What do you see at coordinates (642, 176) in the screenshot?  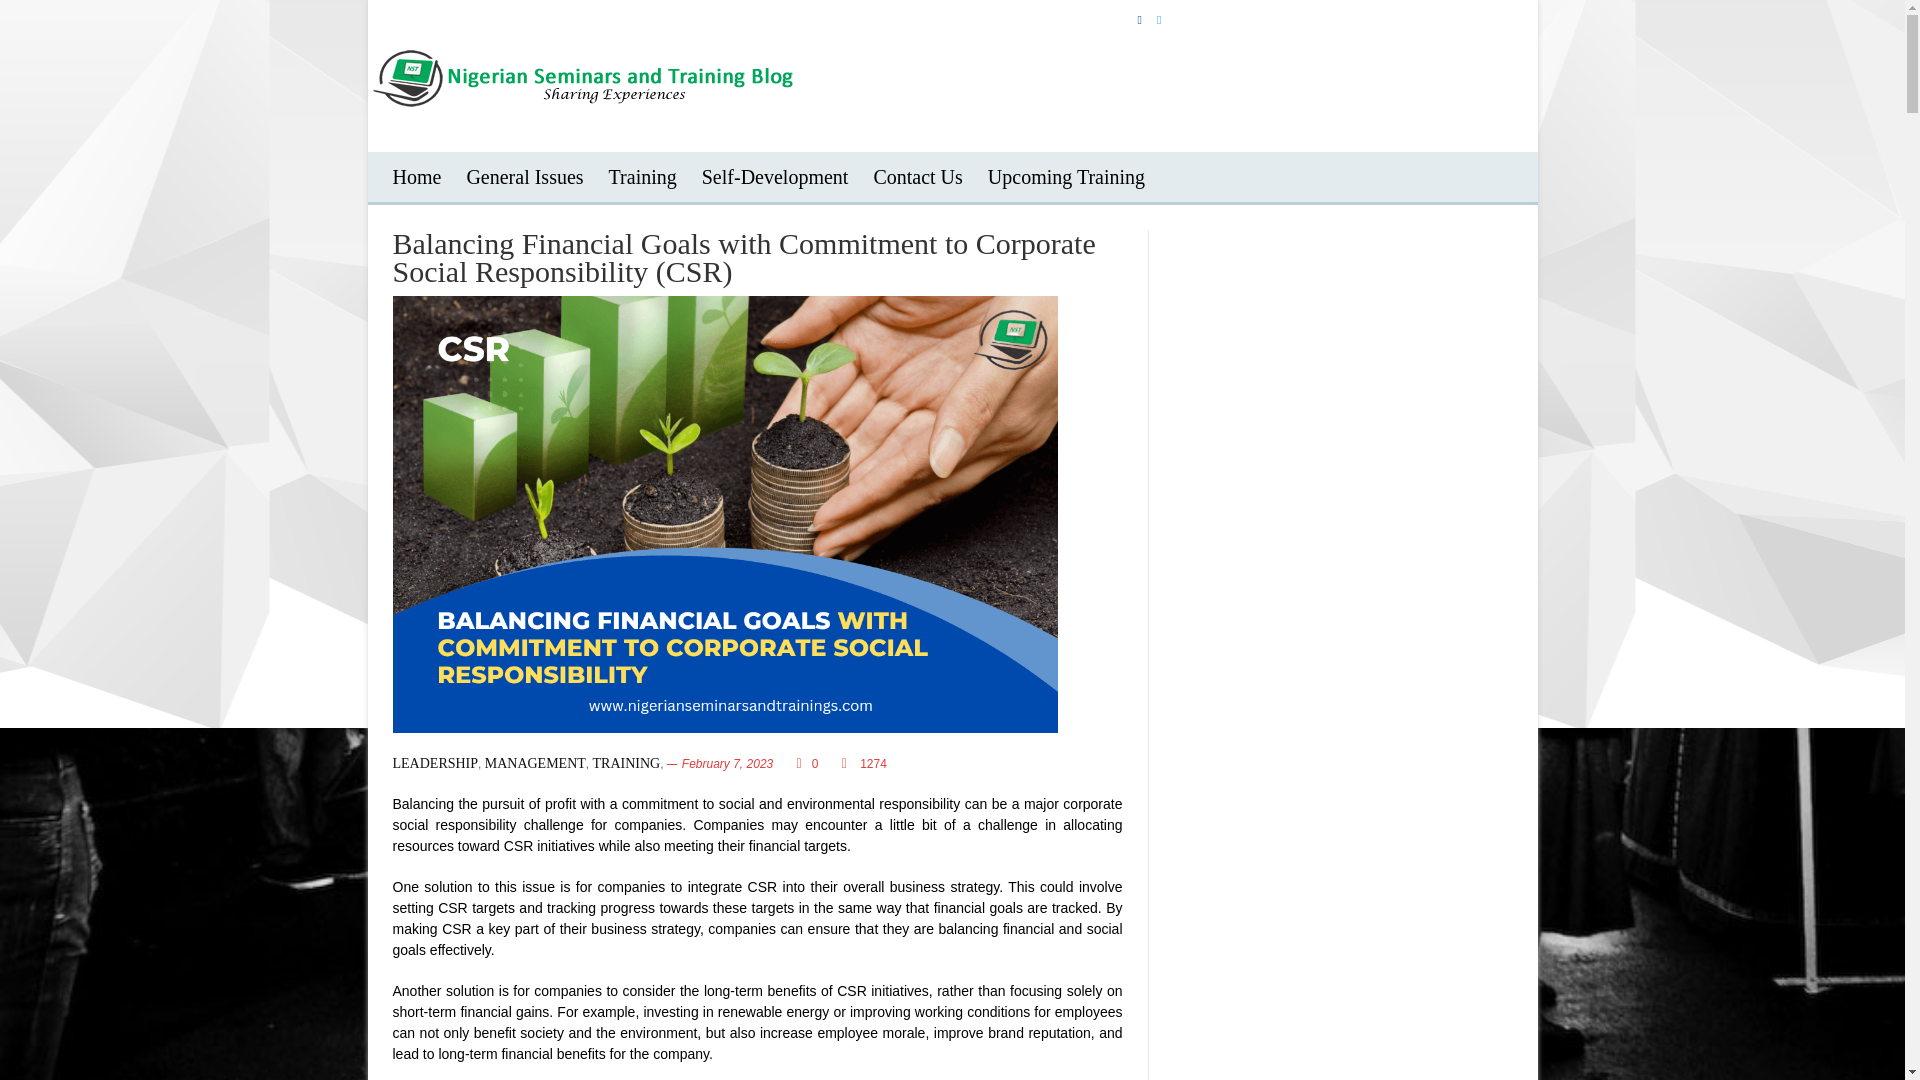 I see `Training` at bounding box center [642, 176].